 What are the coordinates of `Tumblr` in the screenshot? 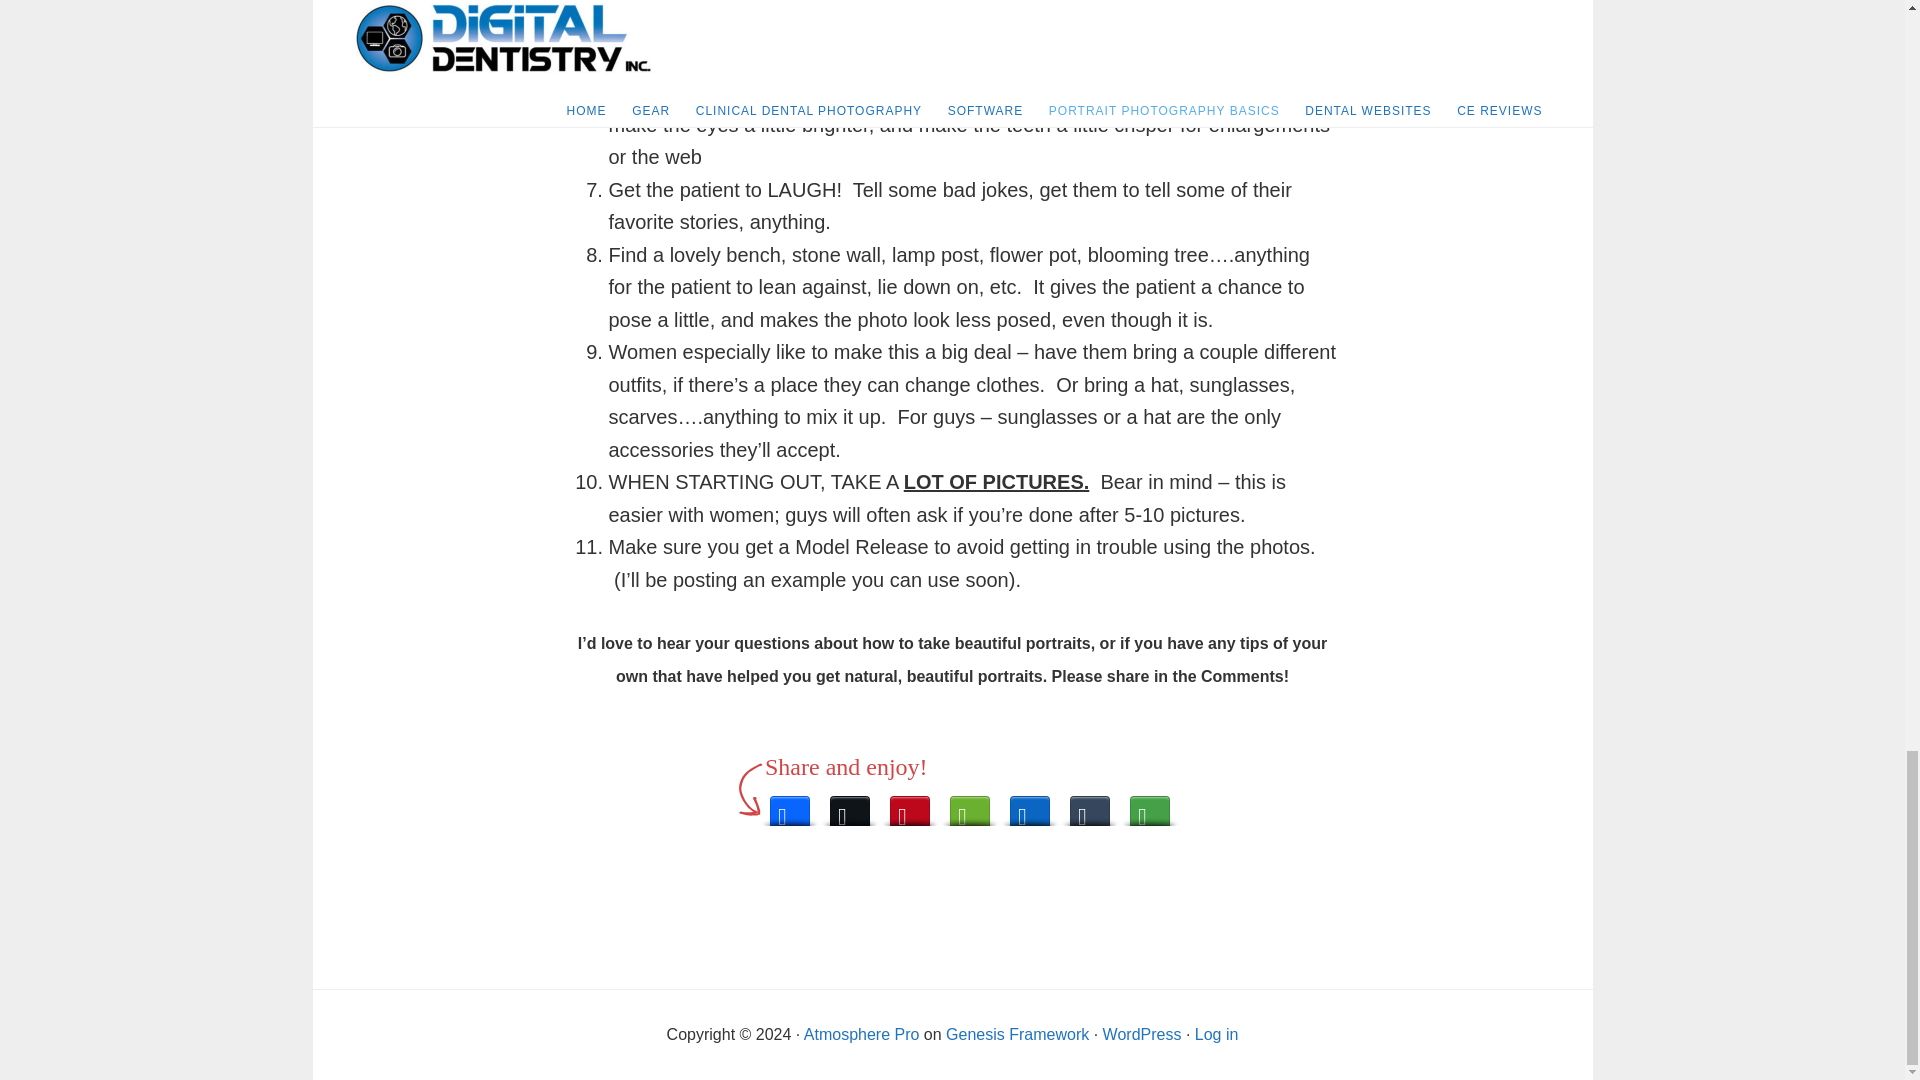 It's located at (1089, 805).